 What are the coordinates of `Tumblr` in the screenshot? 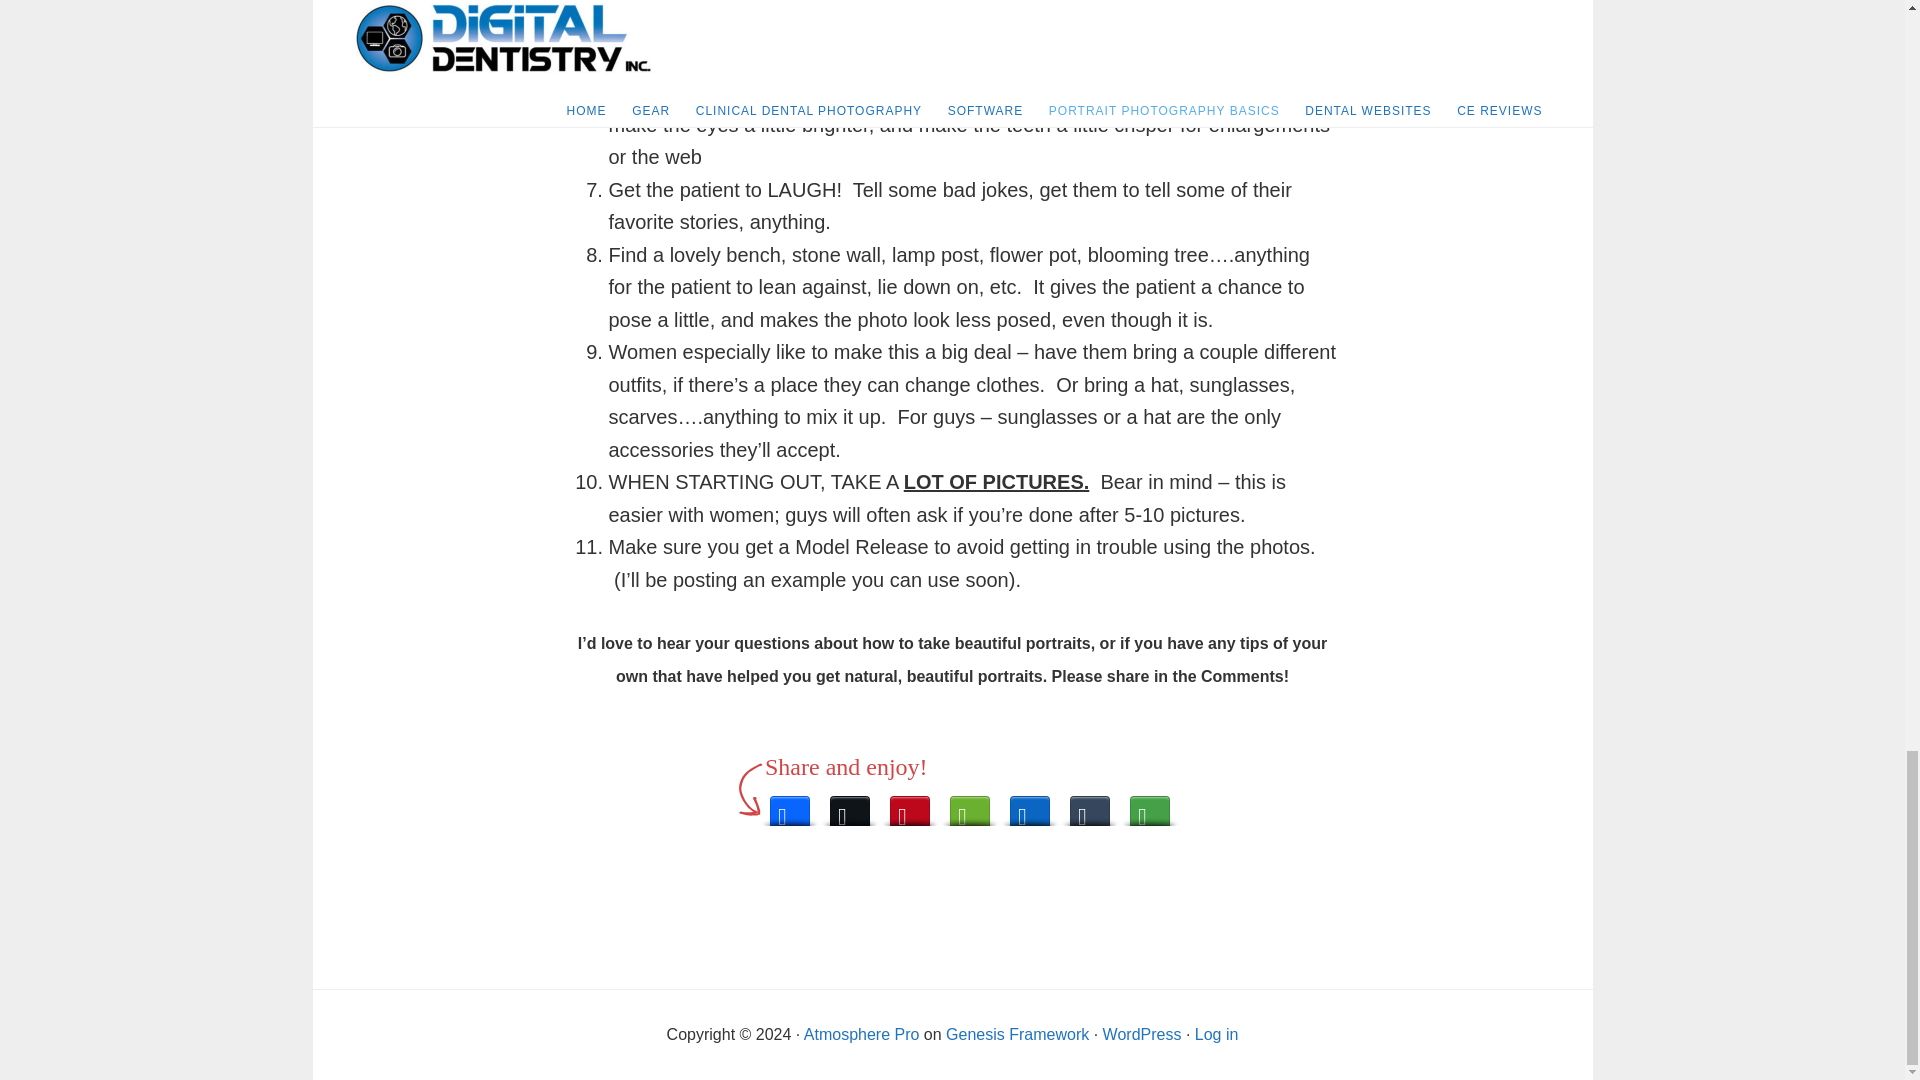 It's located at (1089, 805).